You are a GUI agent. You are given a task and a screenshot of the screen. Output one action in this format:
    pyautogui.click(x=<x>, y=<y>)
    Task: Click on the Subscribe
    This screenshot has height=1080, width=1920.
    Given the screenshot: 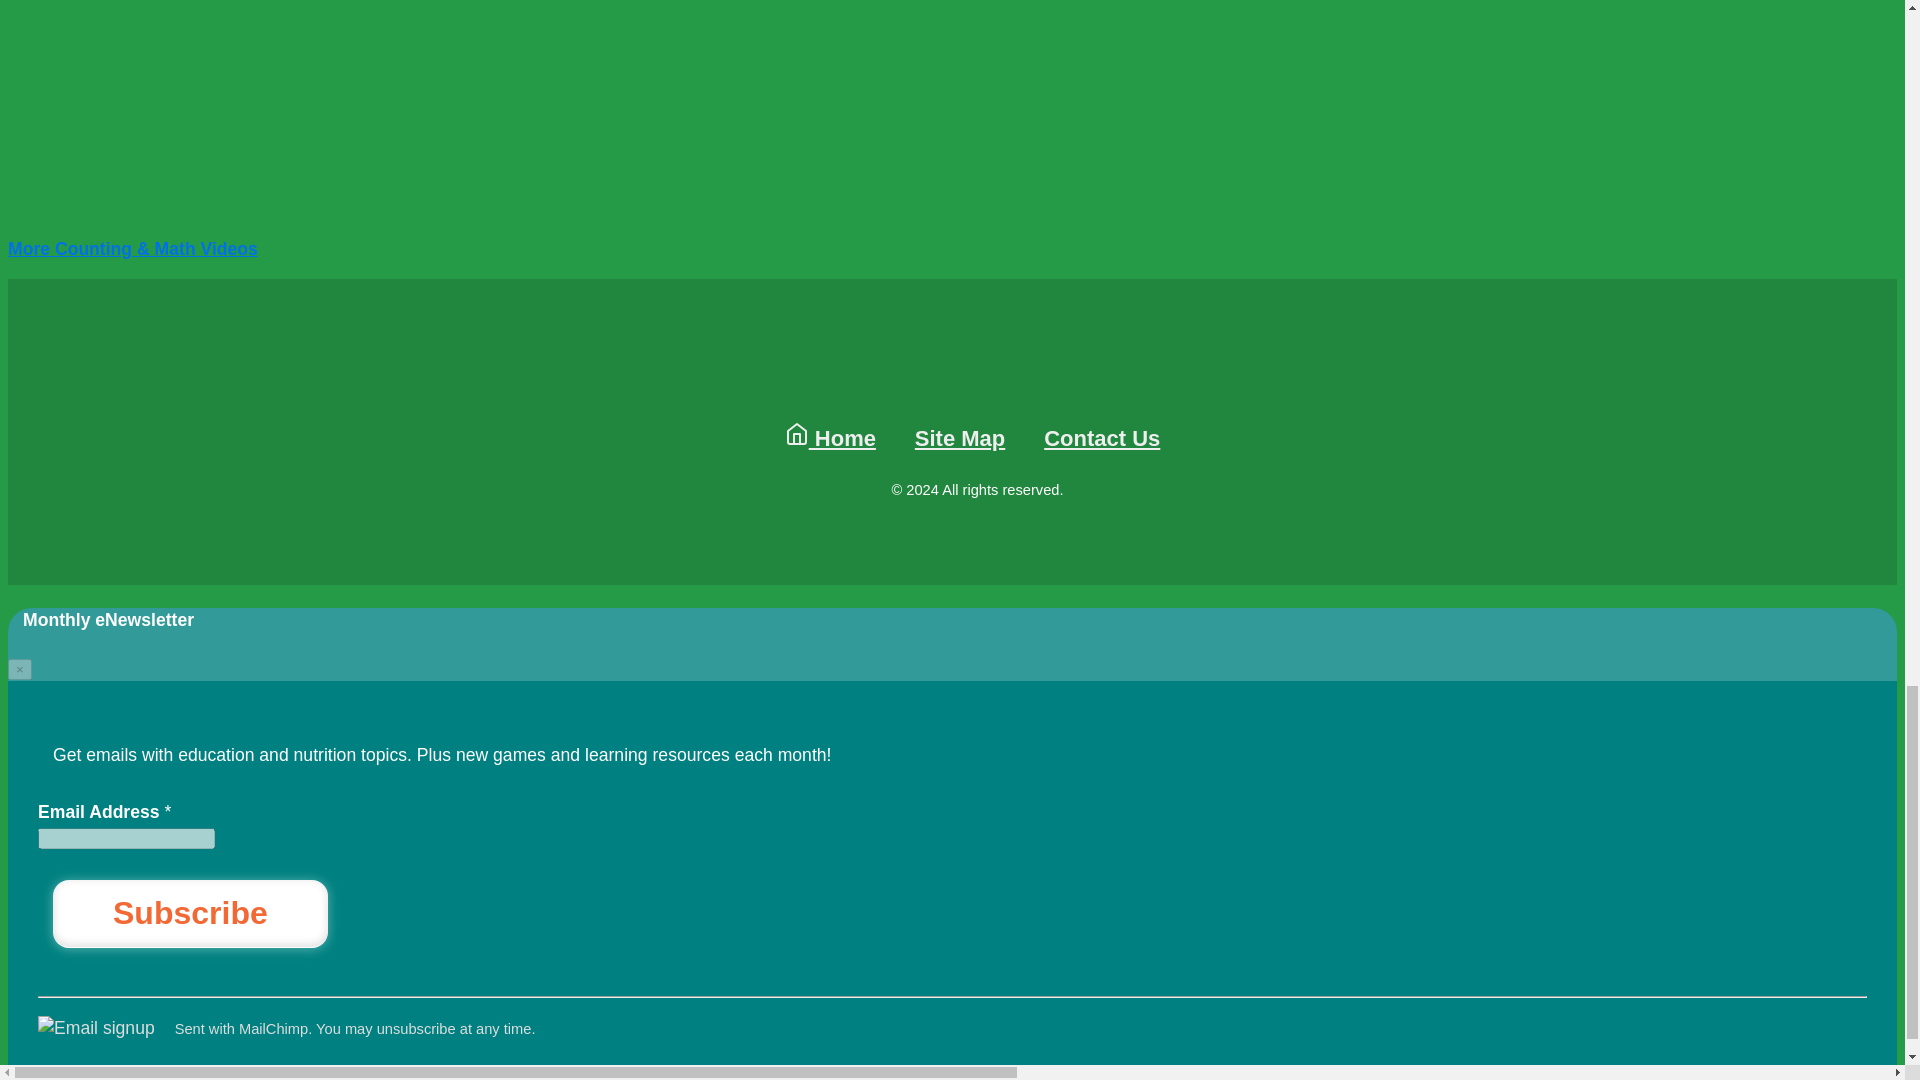 What is the action you would take?
    pyautogui.click(x=190, y=914)
    